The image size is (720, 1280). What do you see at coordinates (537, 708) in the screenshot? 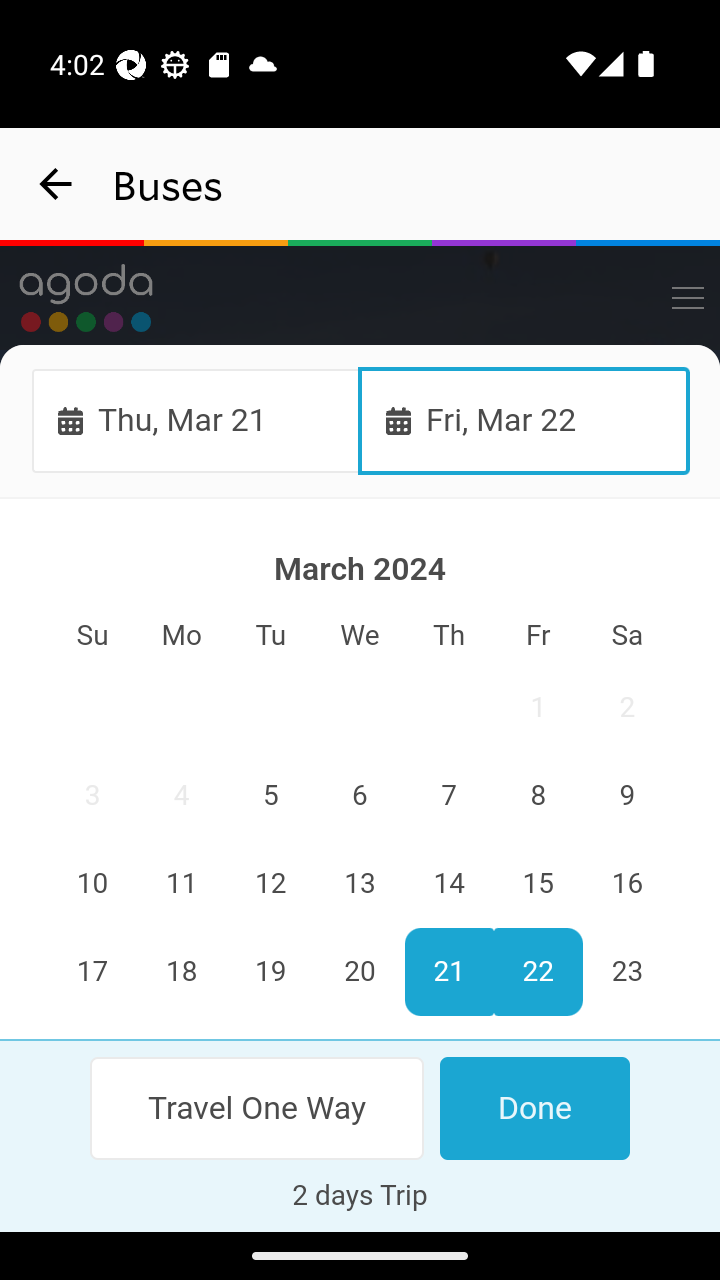
I see `1` at bounding box center [537, 708].